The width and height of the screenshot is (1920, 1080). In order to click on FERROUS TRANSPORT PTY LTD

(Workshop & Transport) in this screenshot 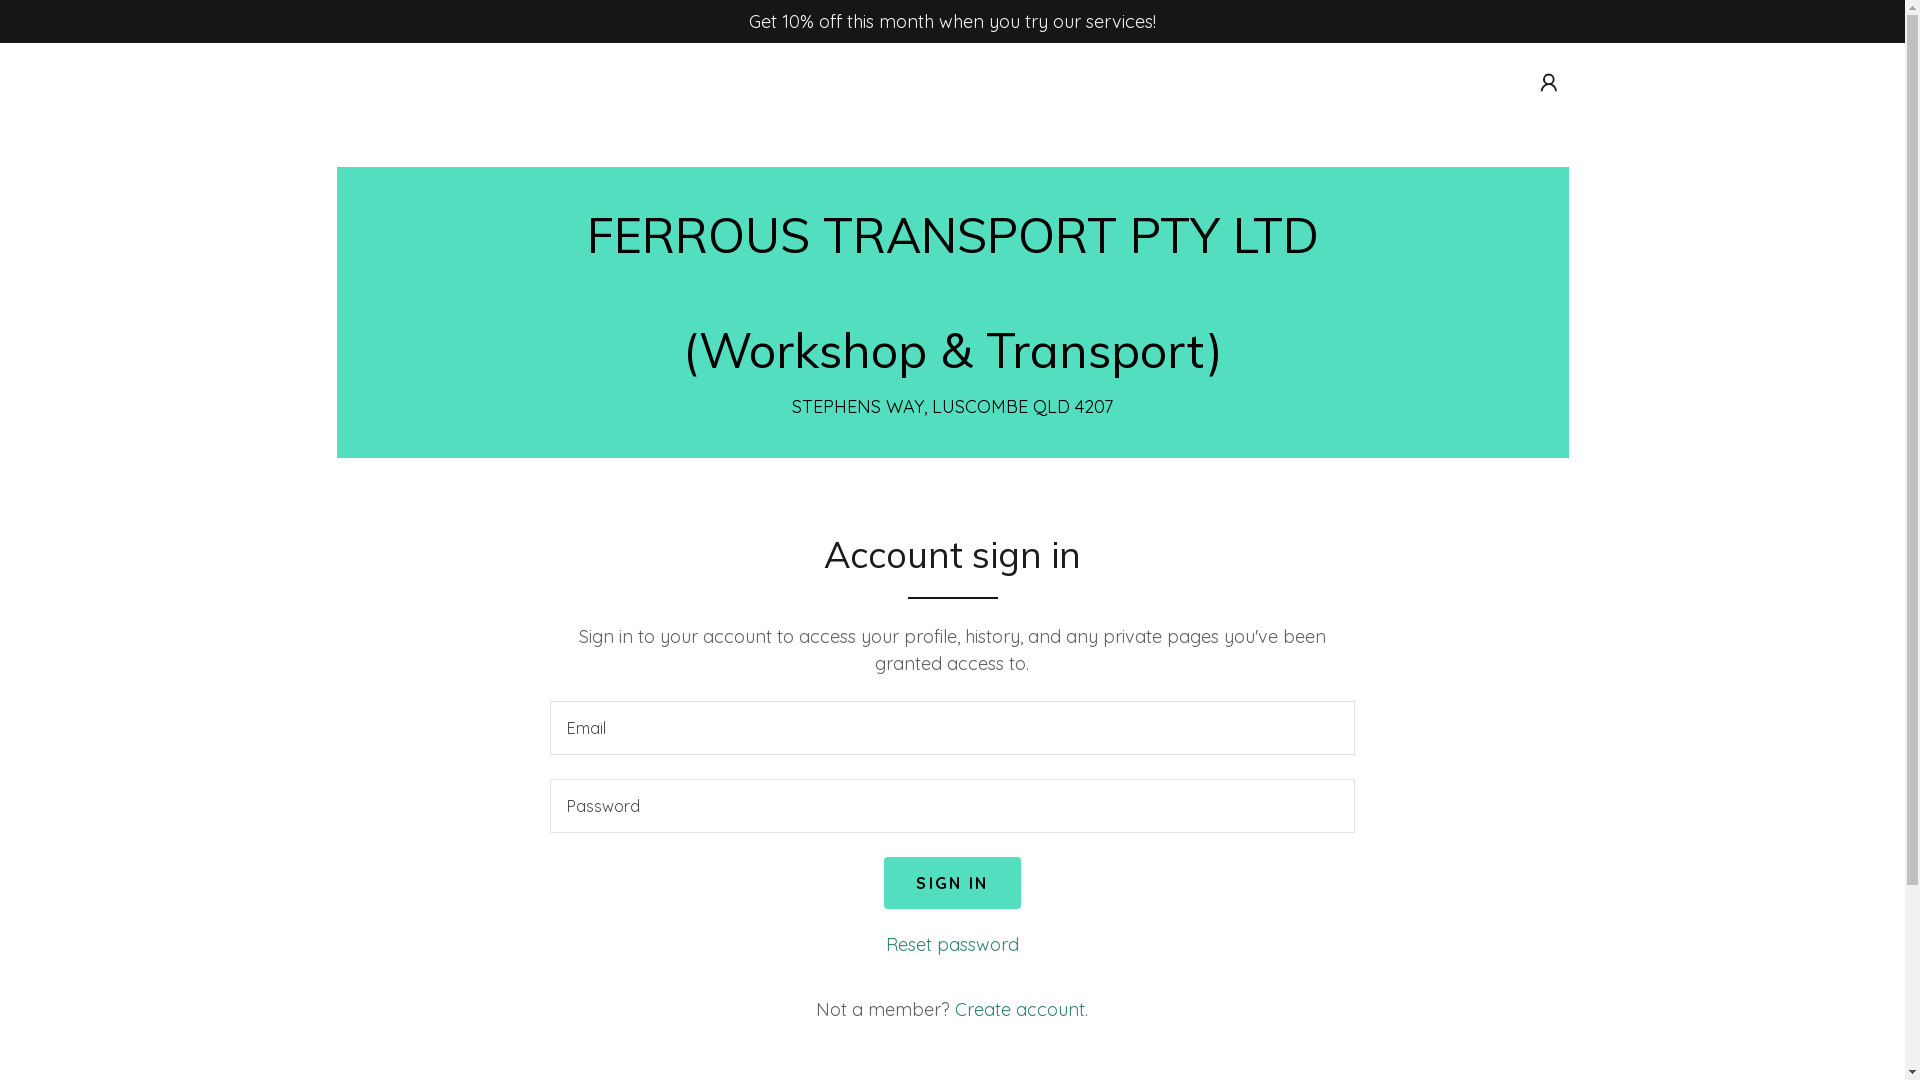, I will do `click(952, 294)`.